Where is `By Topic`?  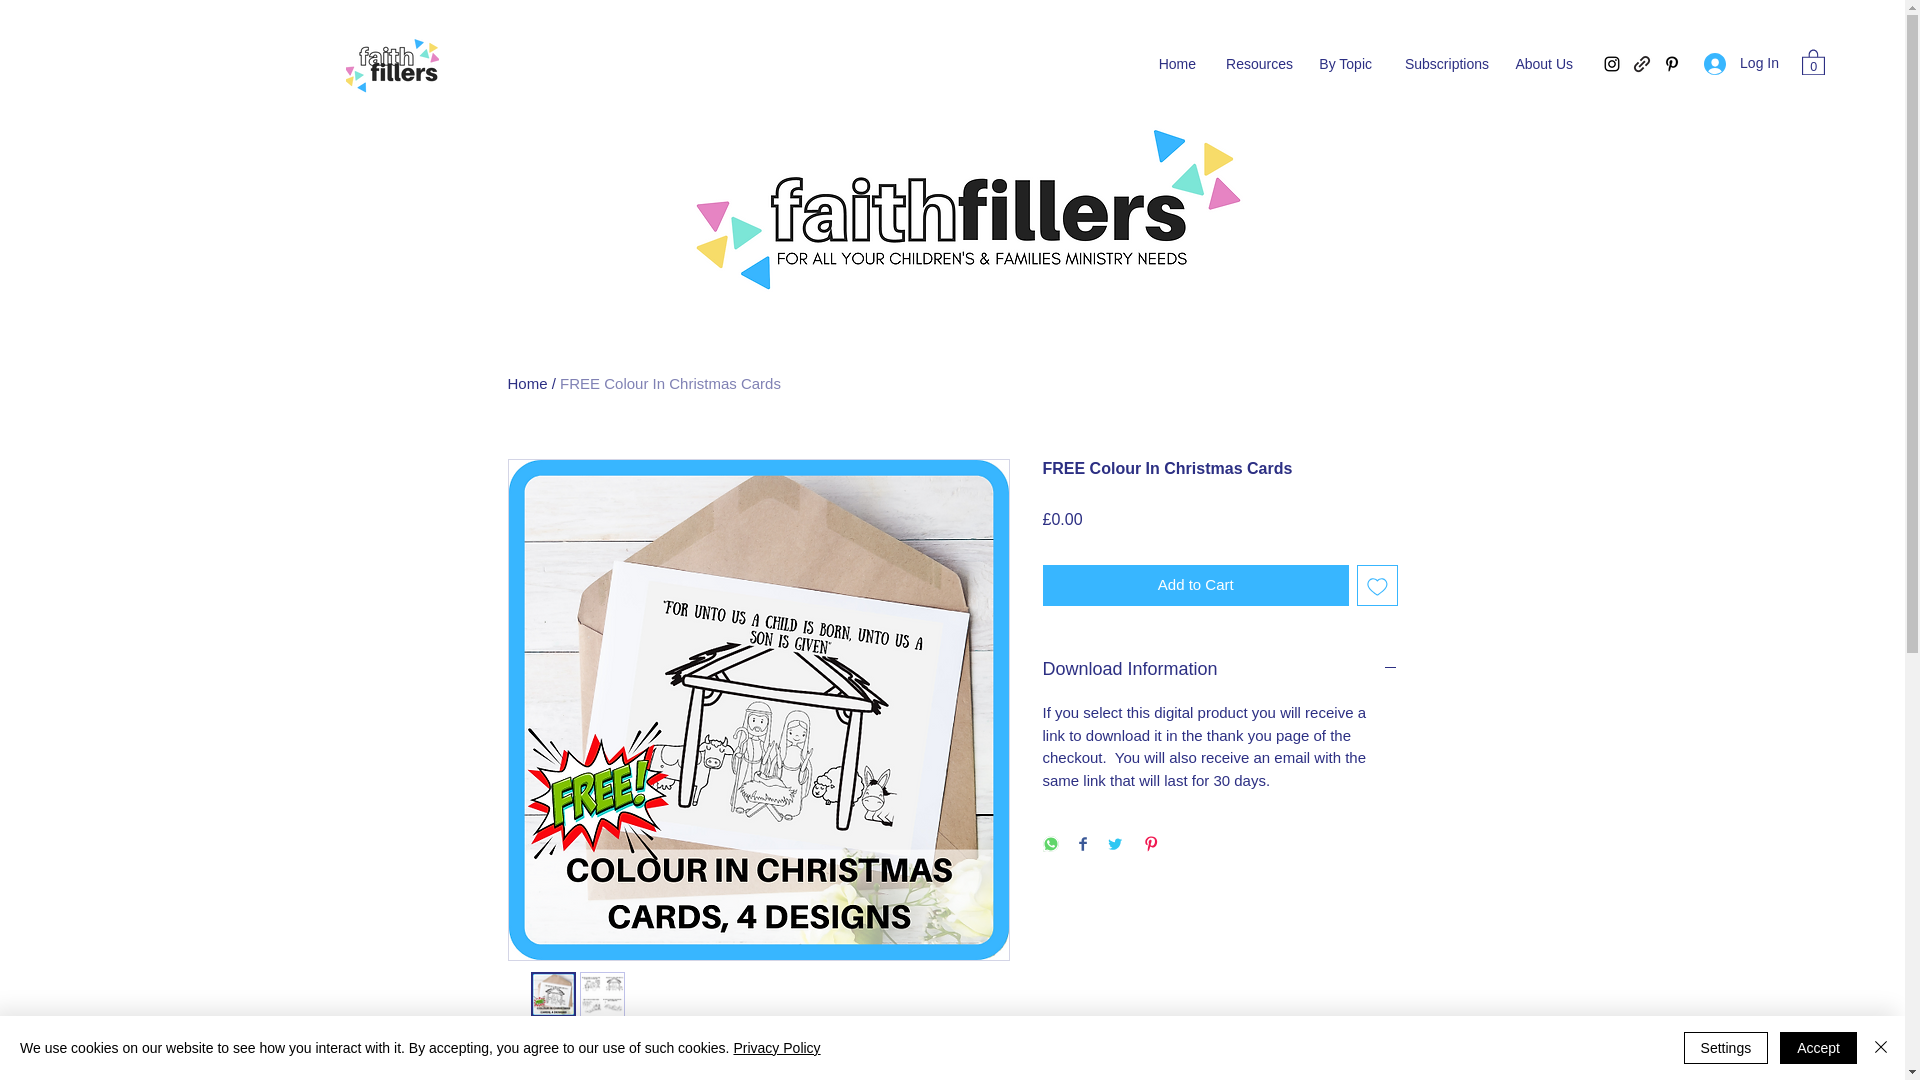 By Topic is located at coordinates (1342, 63).